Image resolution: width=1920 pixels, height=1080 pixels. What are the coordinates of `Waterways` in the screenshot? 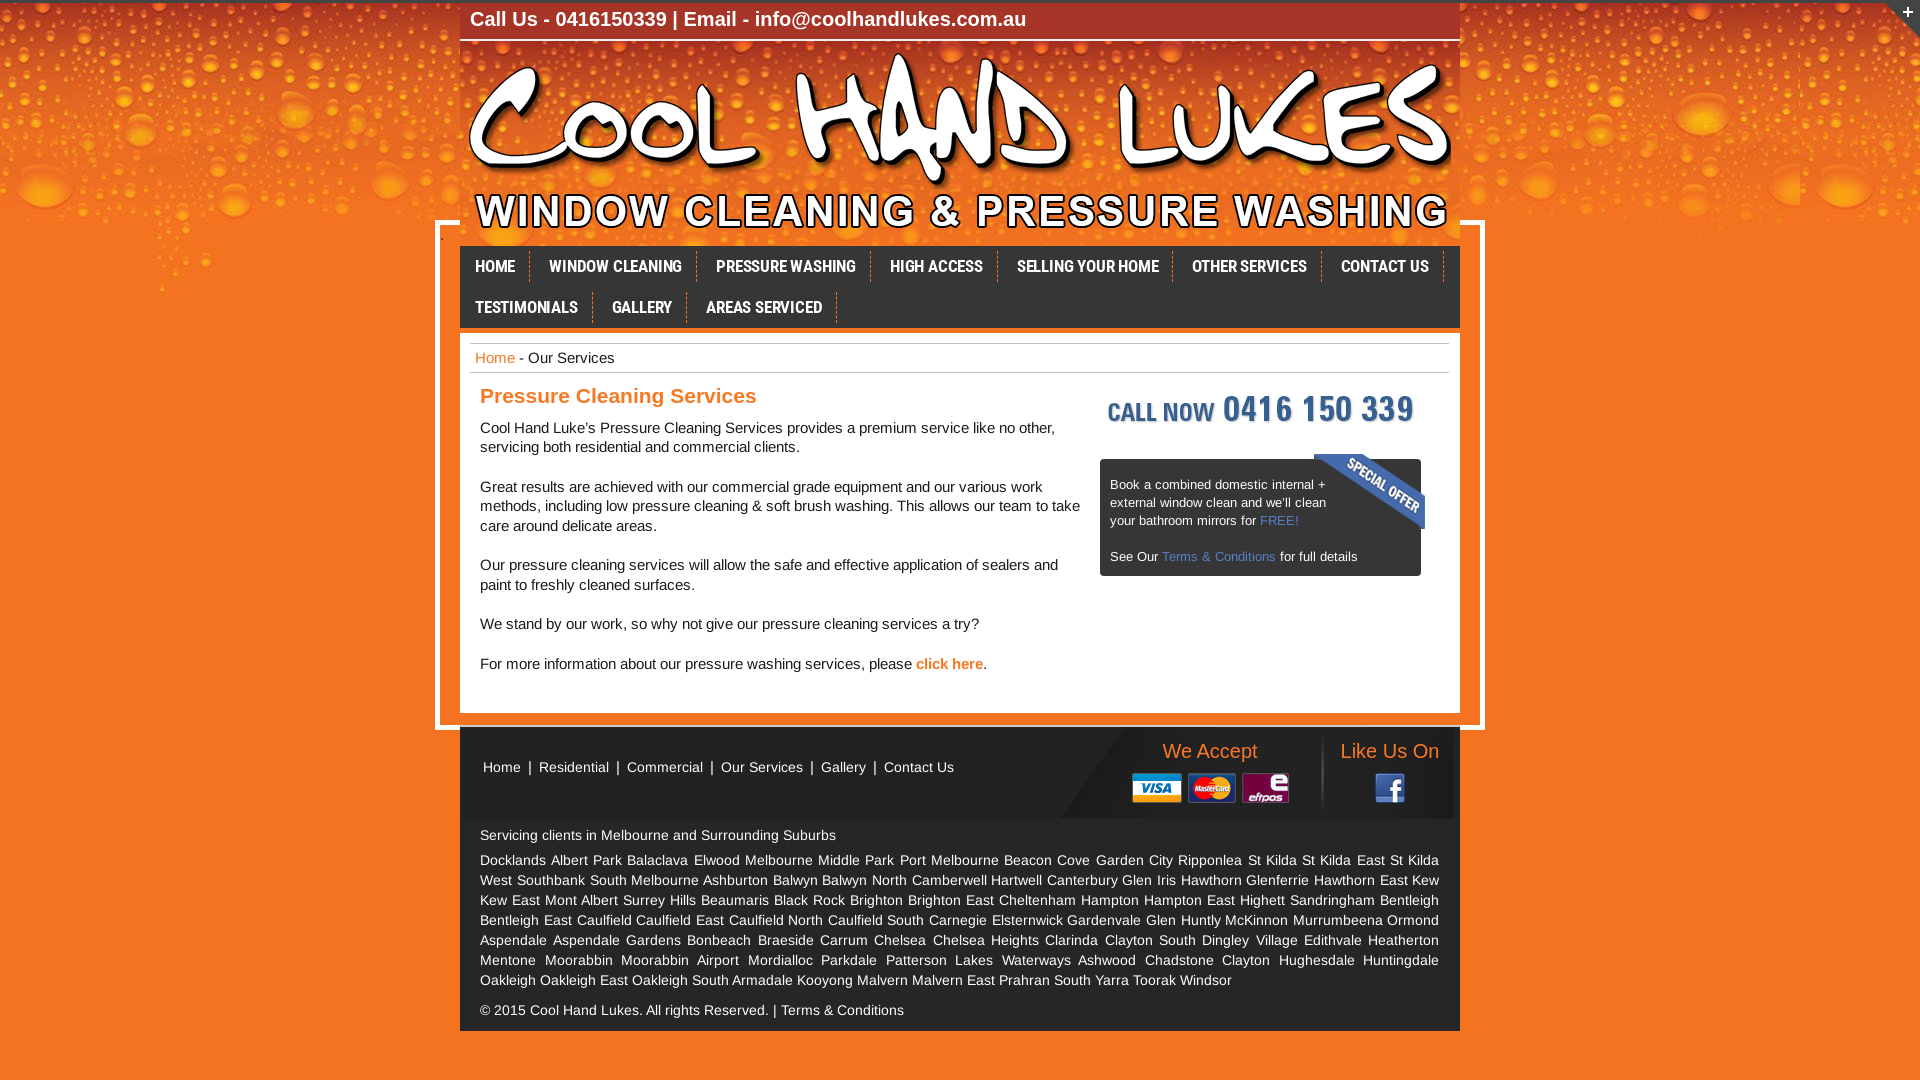 It's located at (1036, 960).